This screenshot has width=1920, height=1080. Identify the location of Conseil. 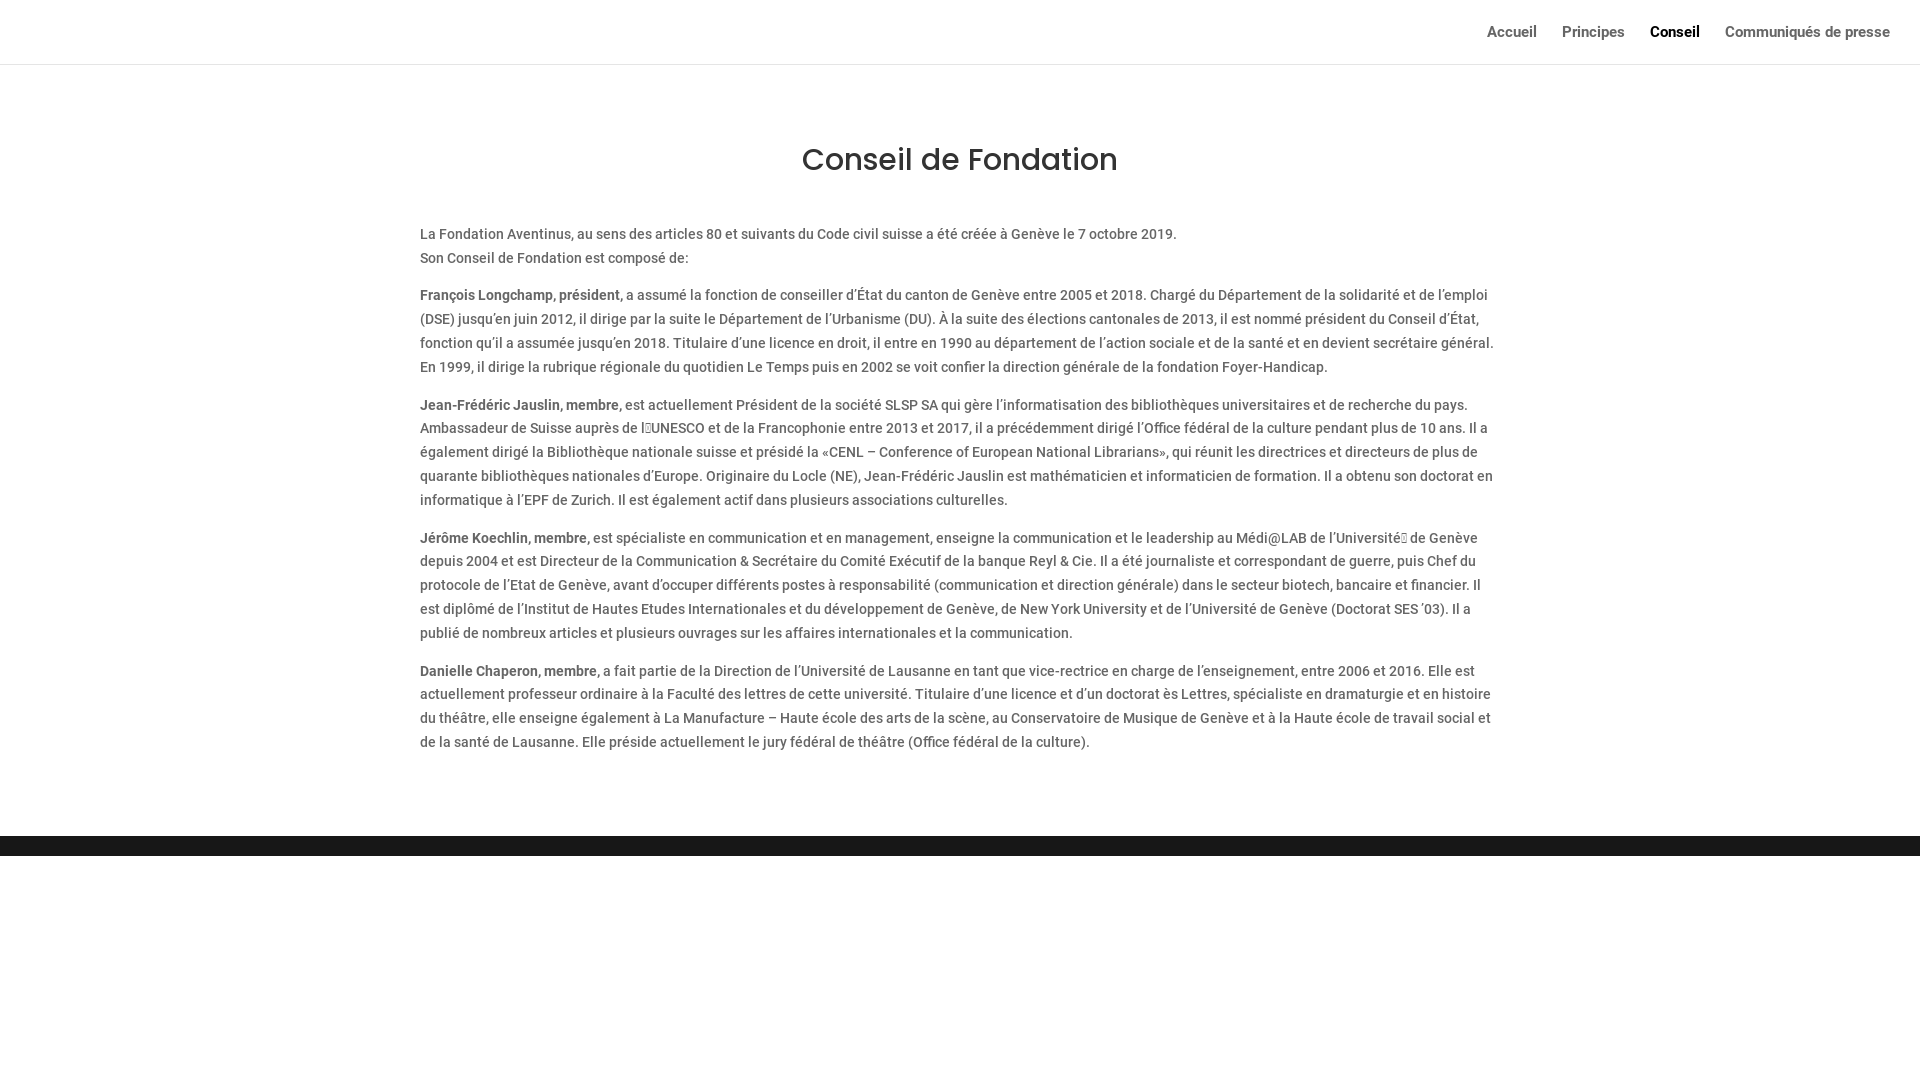
(1675, 44).